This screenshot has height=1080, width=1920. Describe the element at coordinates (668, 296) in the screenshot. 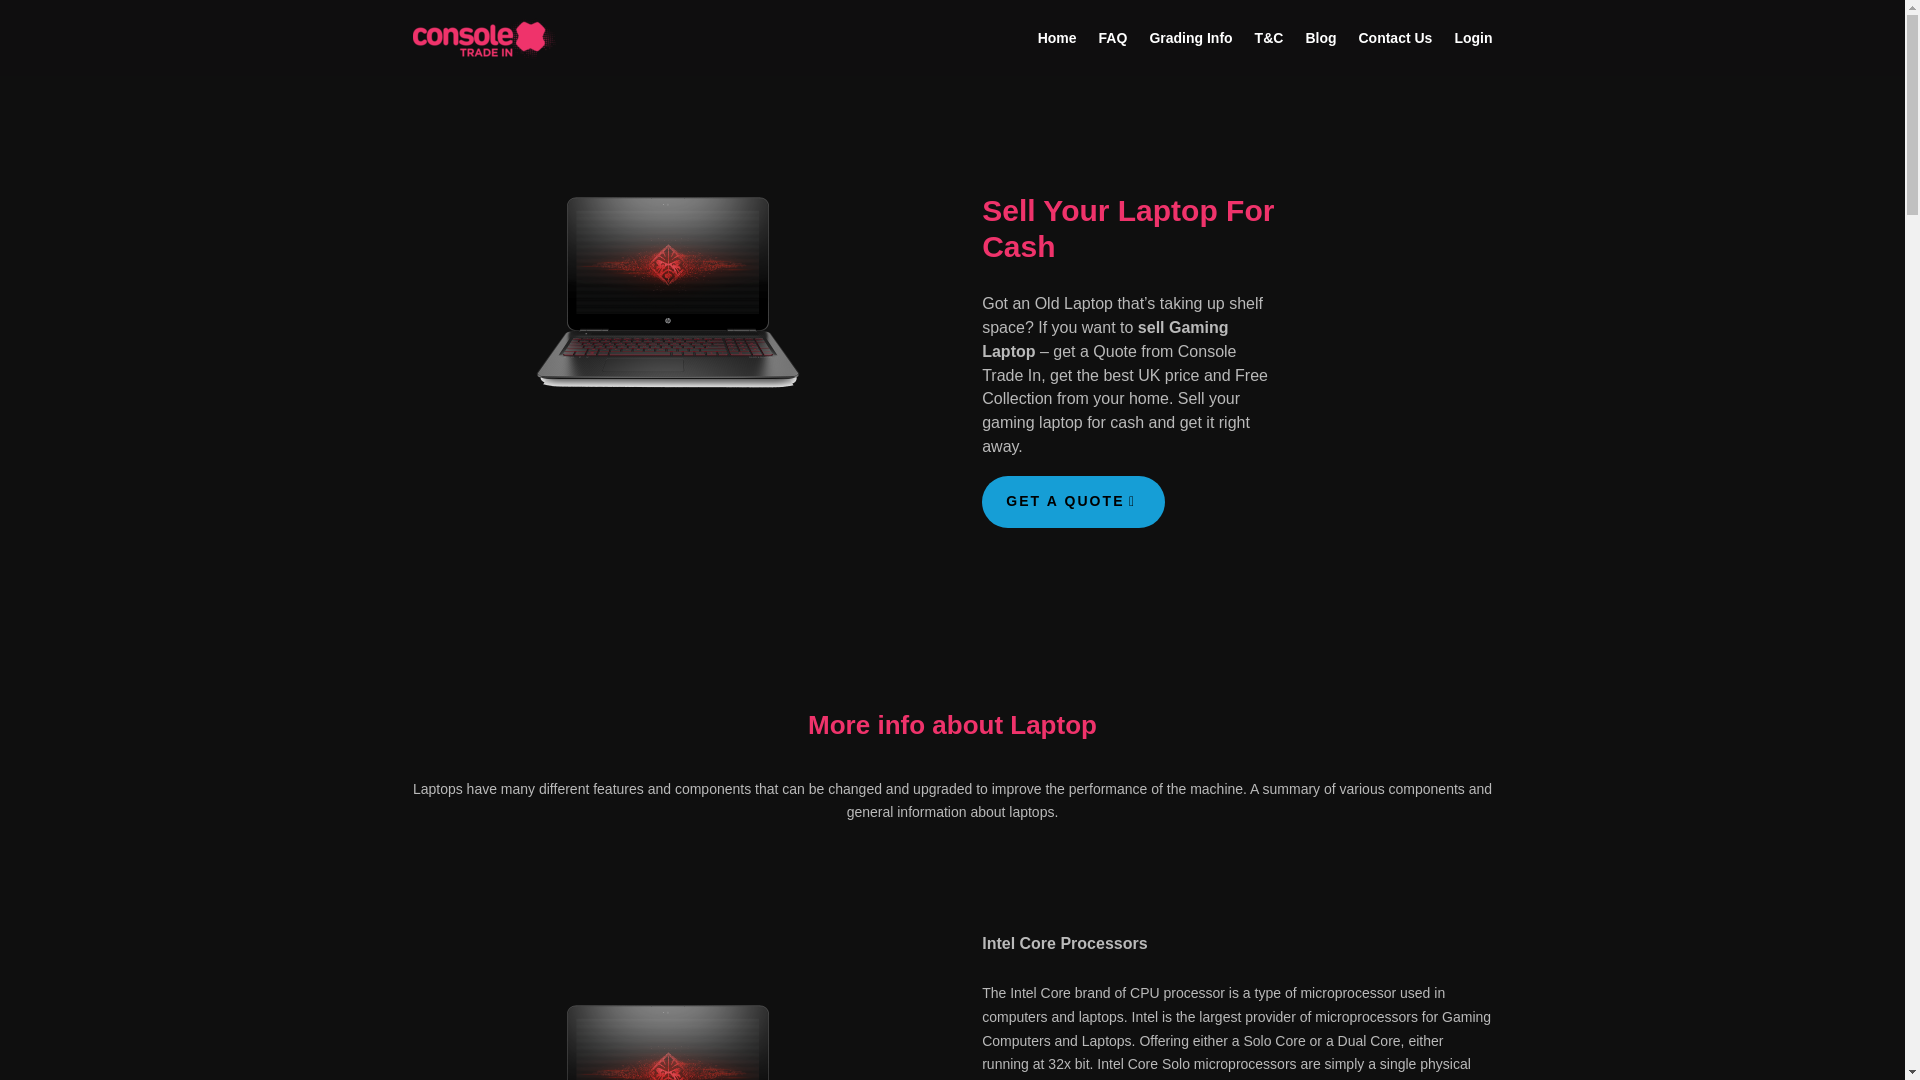

I see `sell-gaming-laptop` at that location.